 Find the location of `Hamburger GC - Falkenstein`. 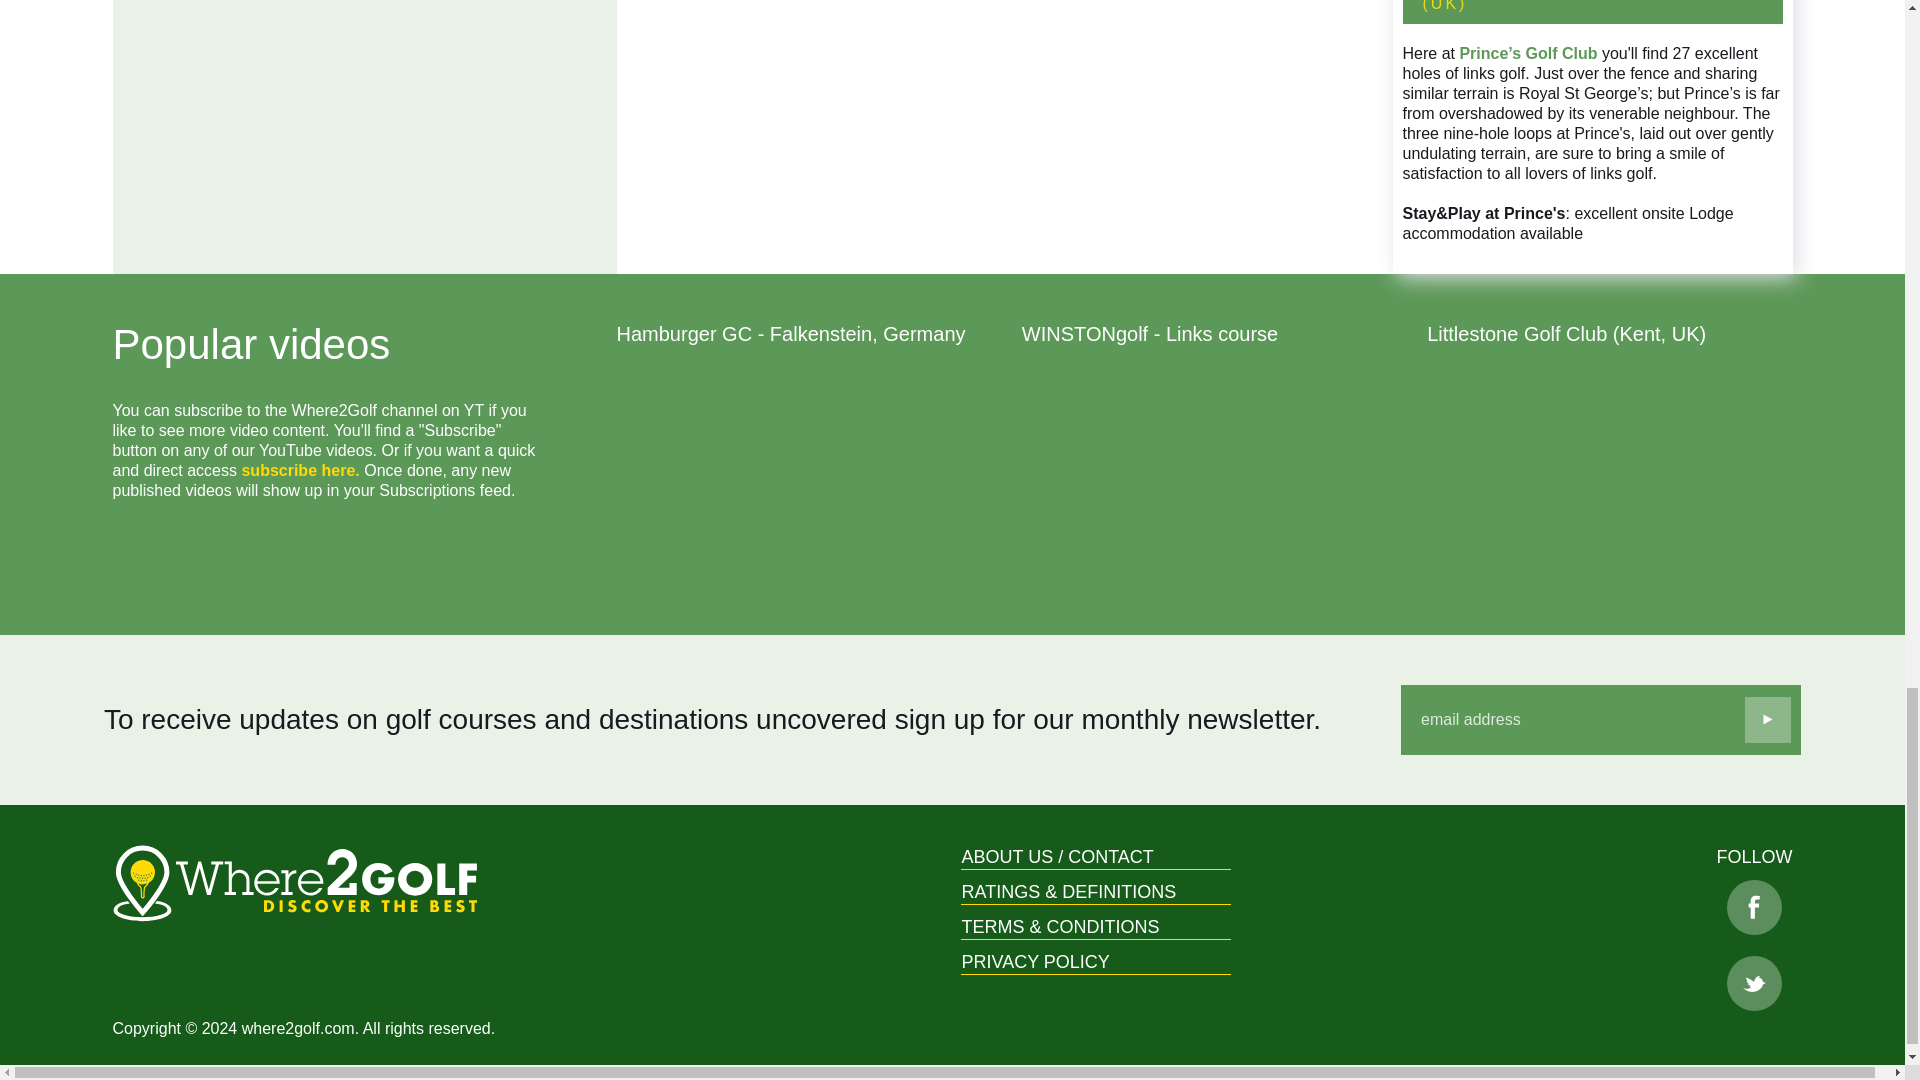

Hamburger GC - Falkenstein is located at coordinates (798, 482).